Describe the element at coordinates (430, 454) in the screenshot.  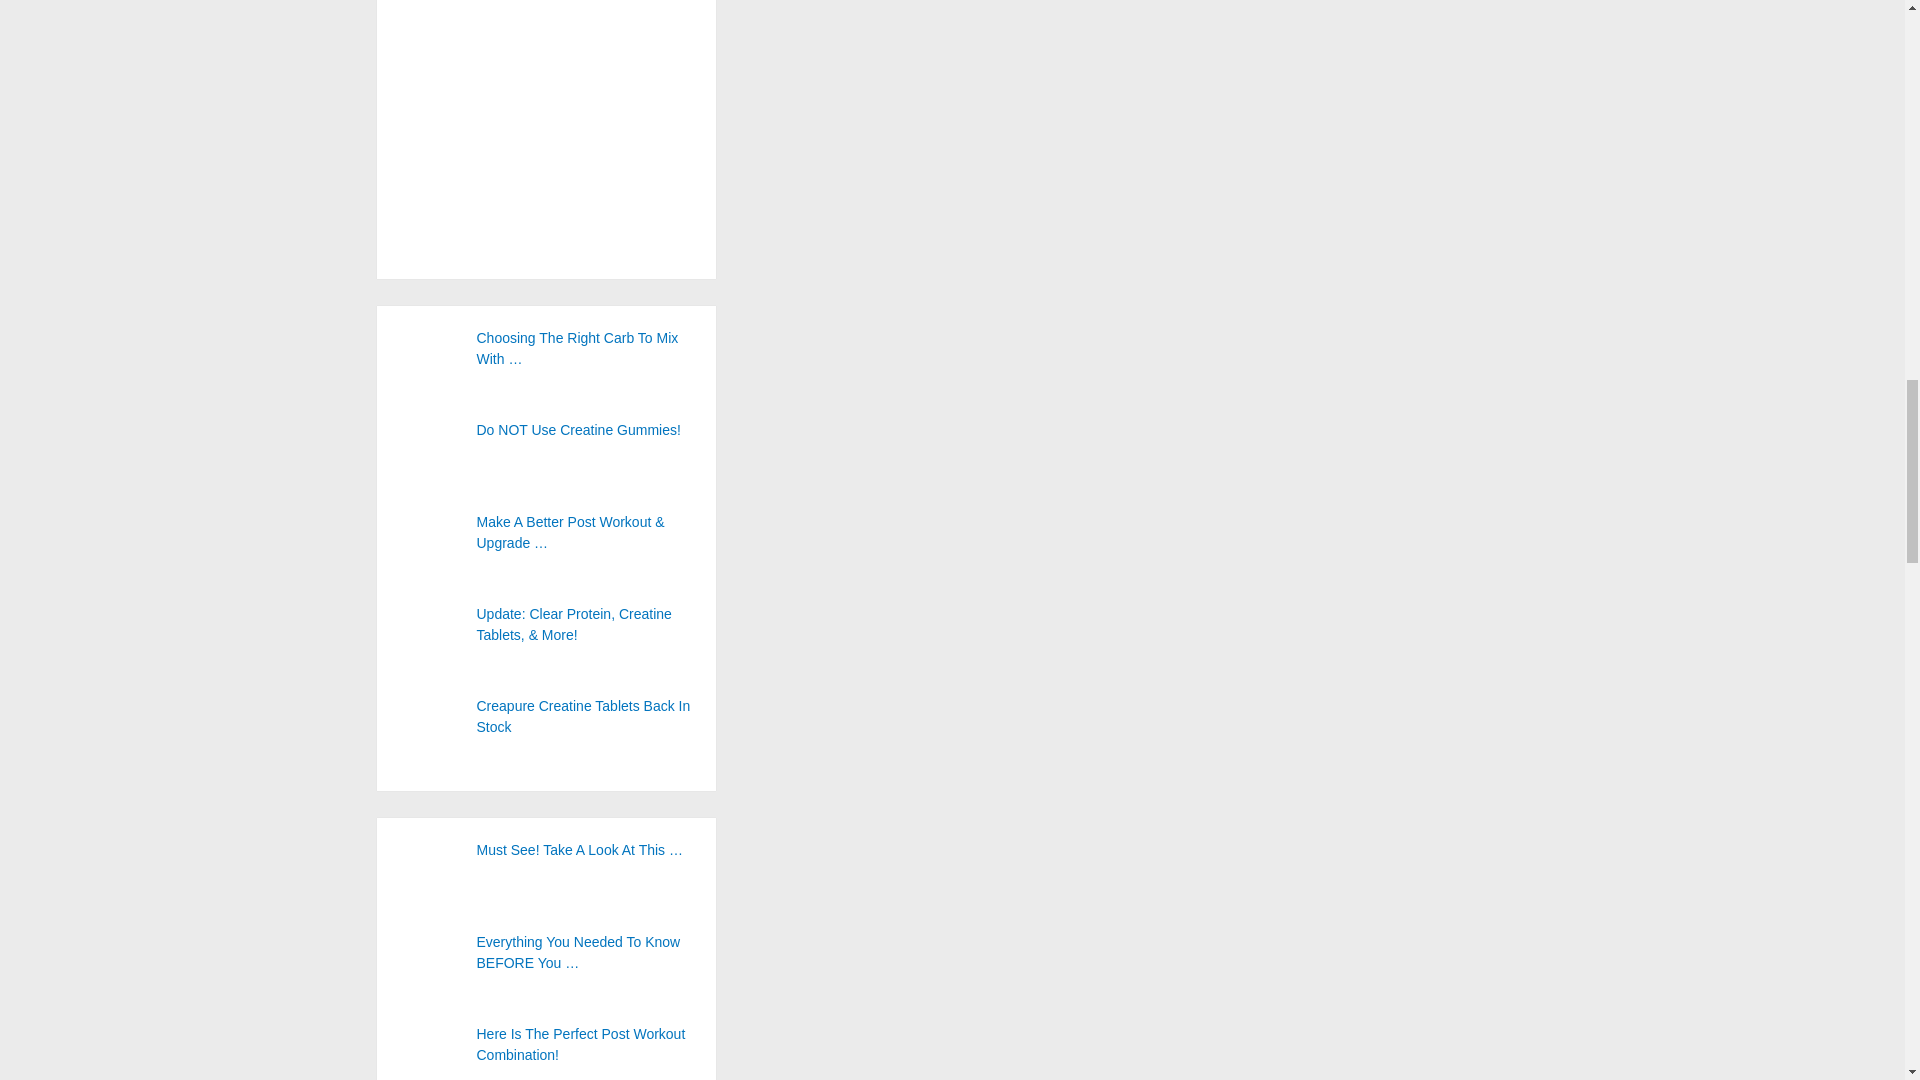
I see `Do NOT Use Creatine Gummies!` at that location.